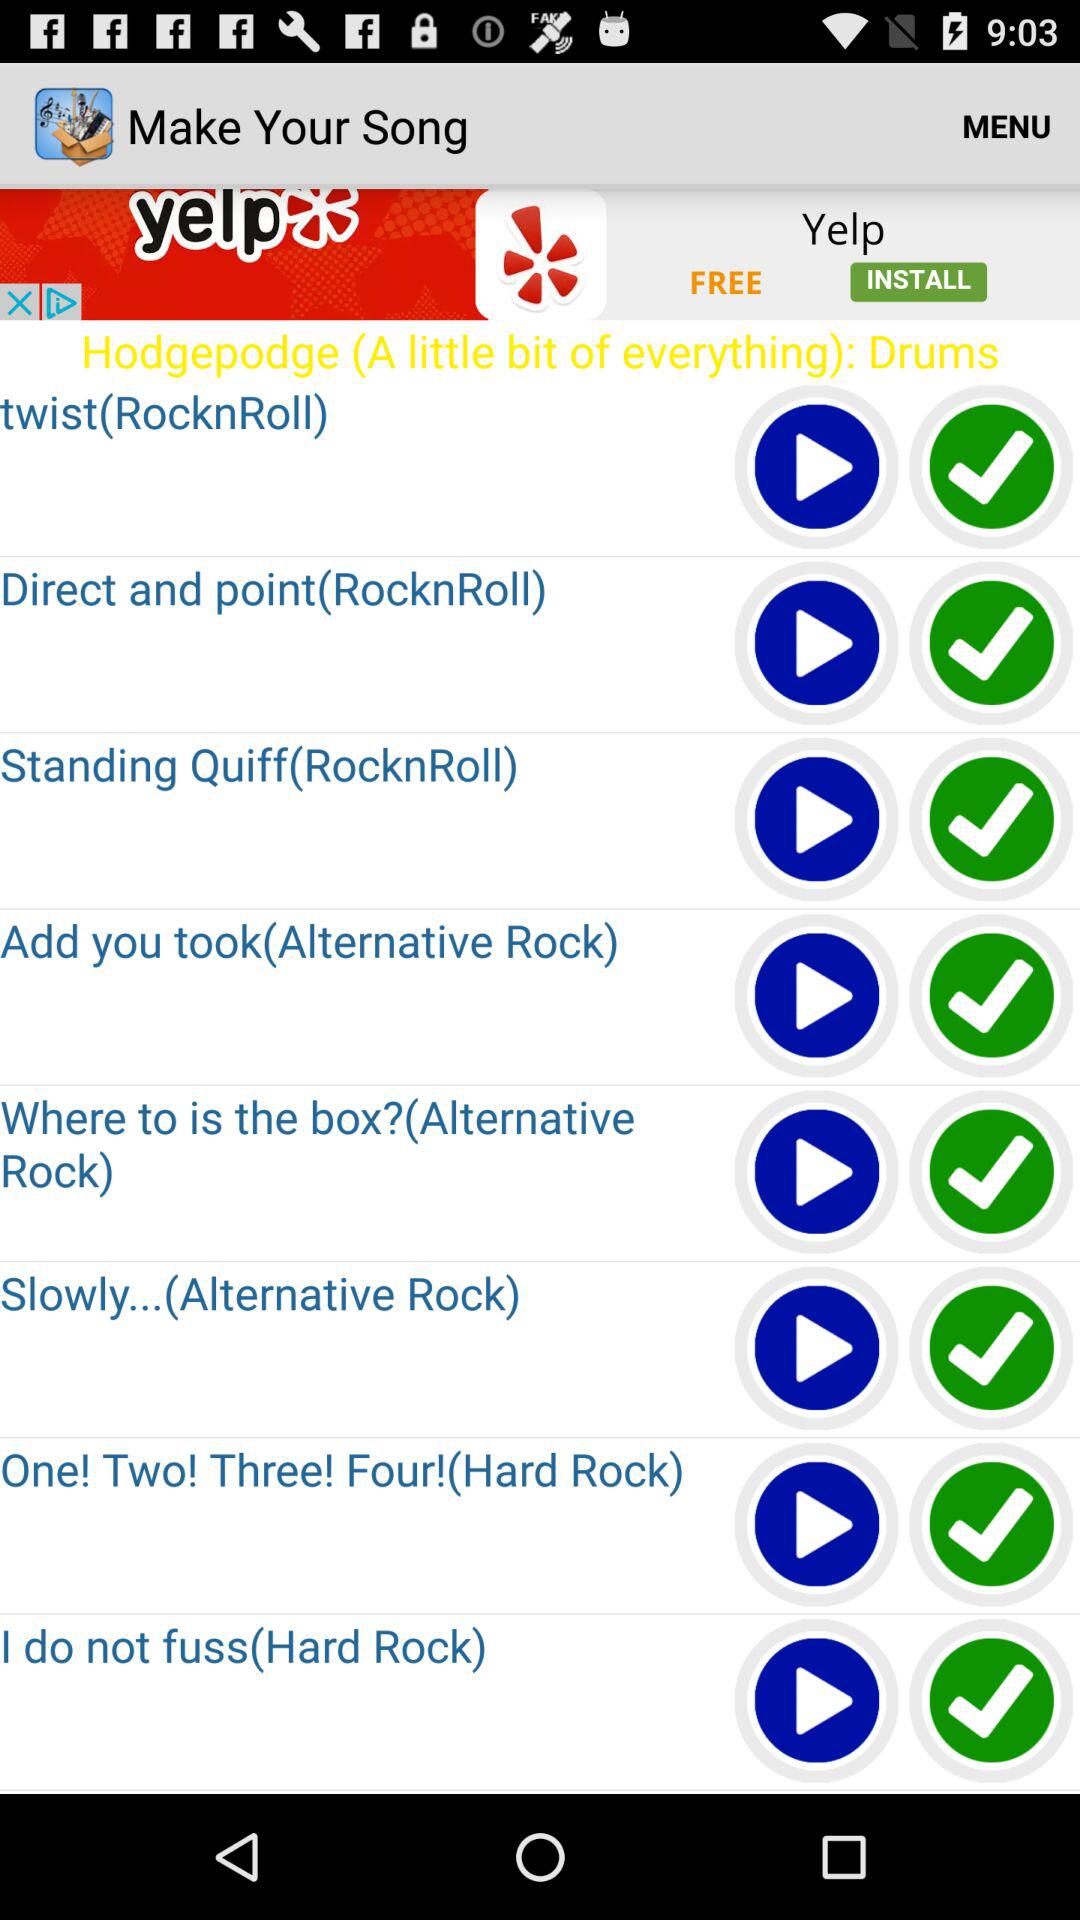 This screenshot has height=1920, width=1080. What do you see at coordinates (818, 1792) in the screenshot?
I see `next` at bounding box center [818, 1792].